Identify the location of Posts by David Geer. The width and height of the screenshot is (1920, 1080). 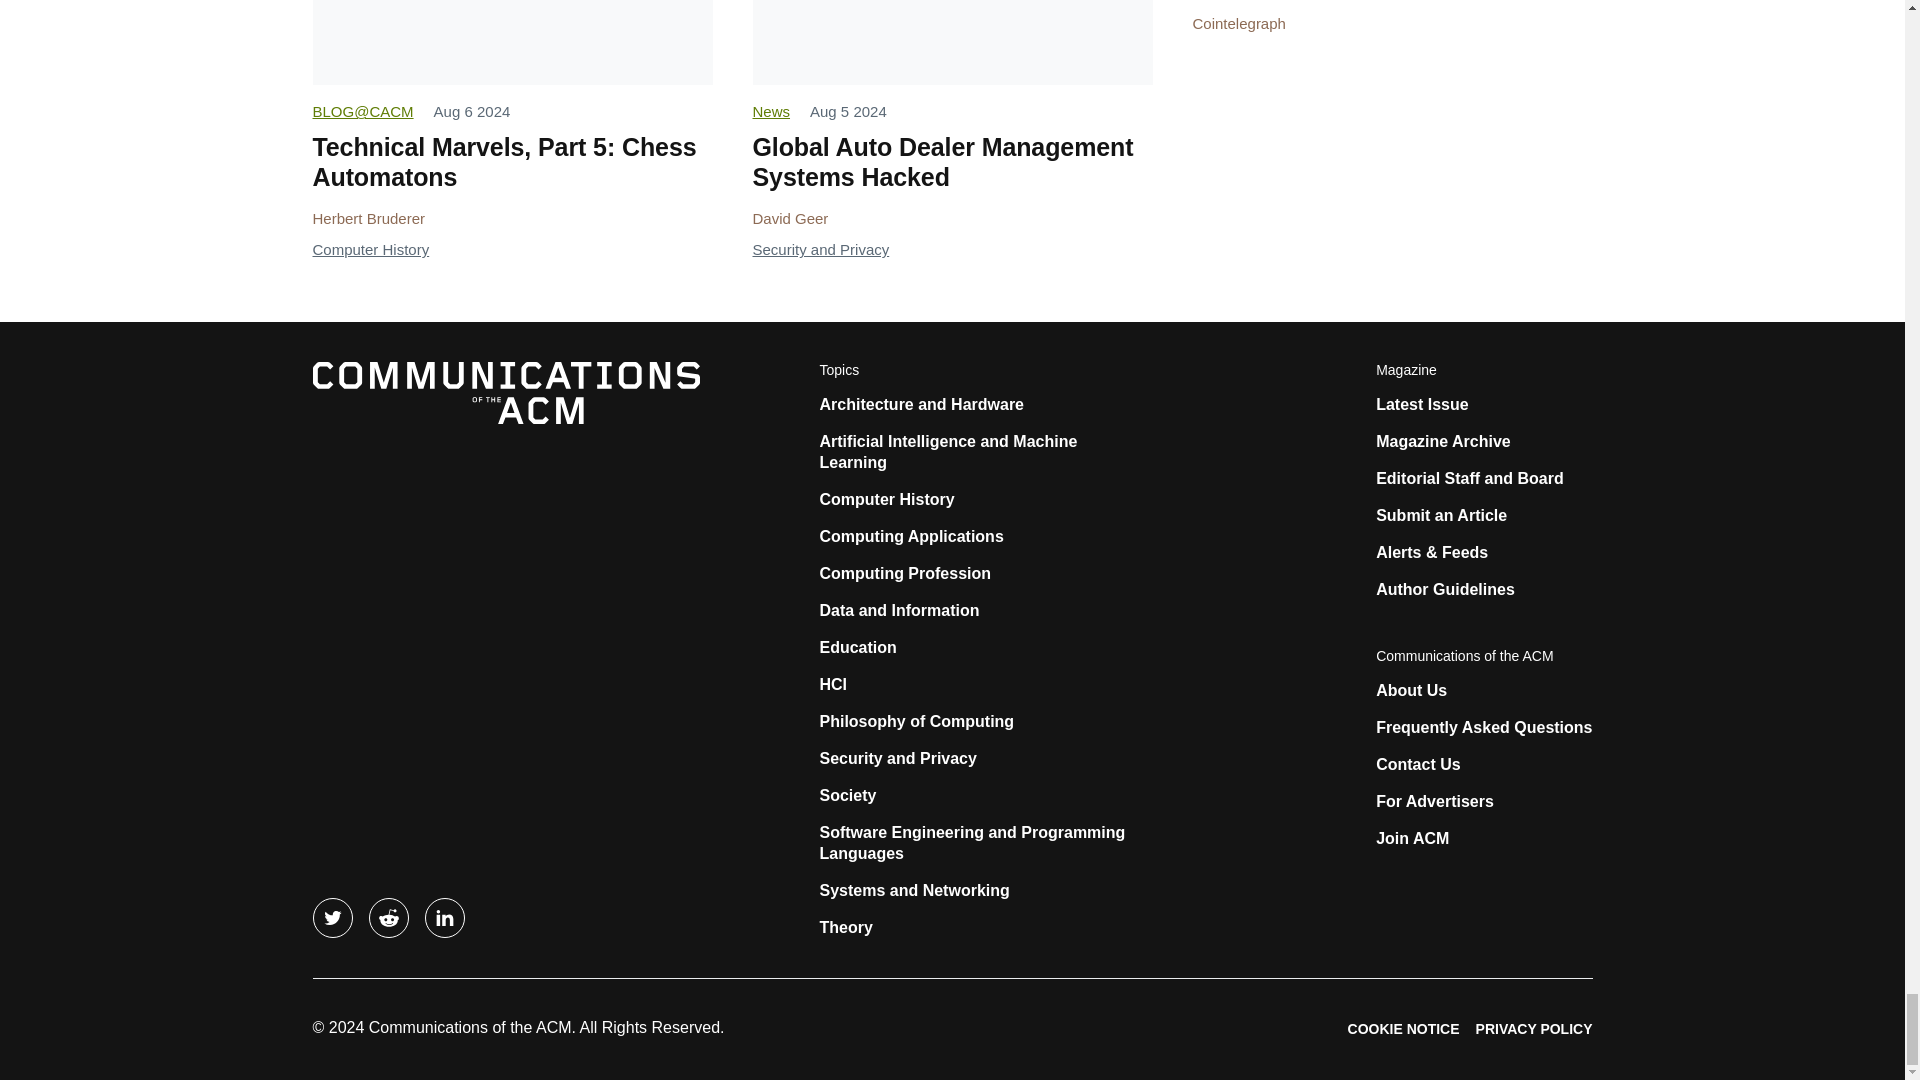
(790, 218).